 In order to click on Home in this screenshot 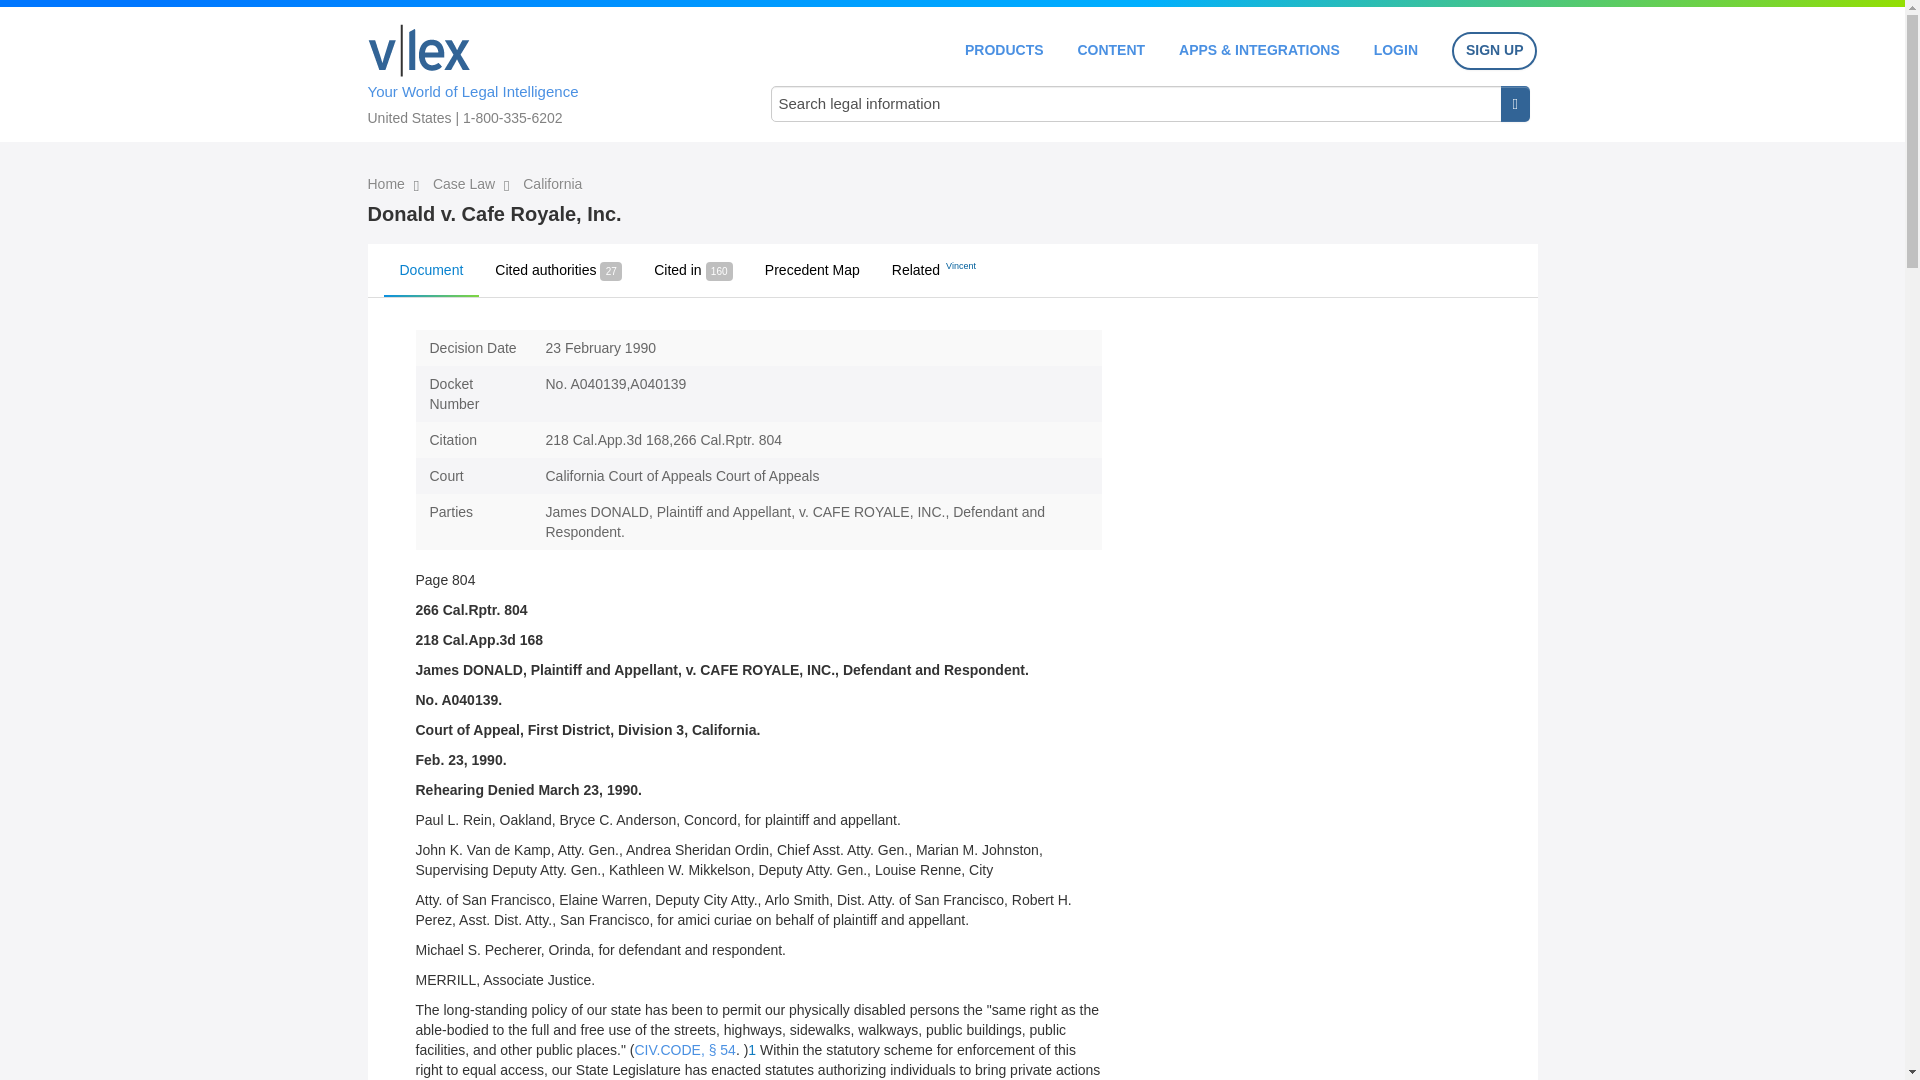, I will do `click(388, 184)`.